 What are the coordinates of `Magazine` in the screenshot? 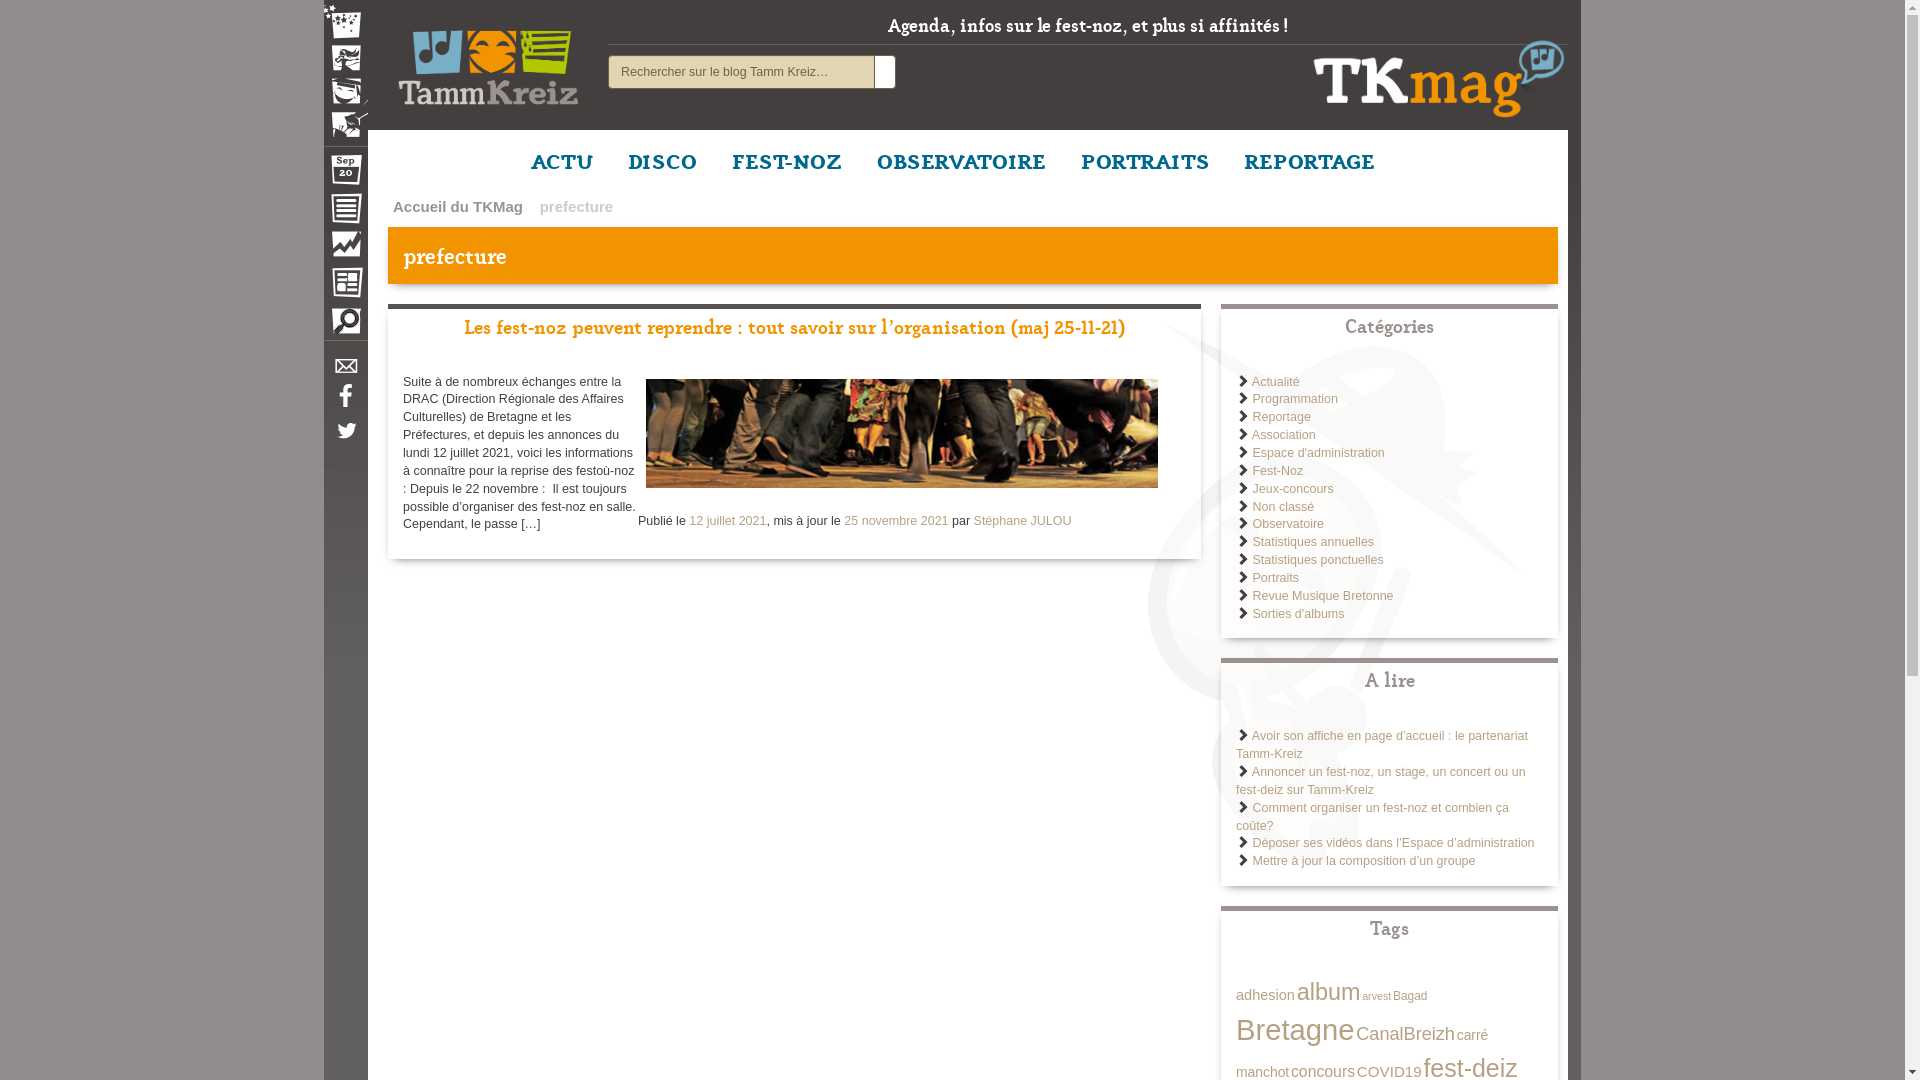 It's located at (346, 285).